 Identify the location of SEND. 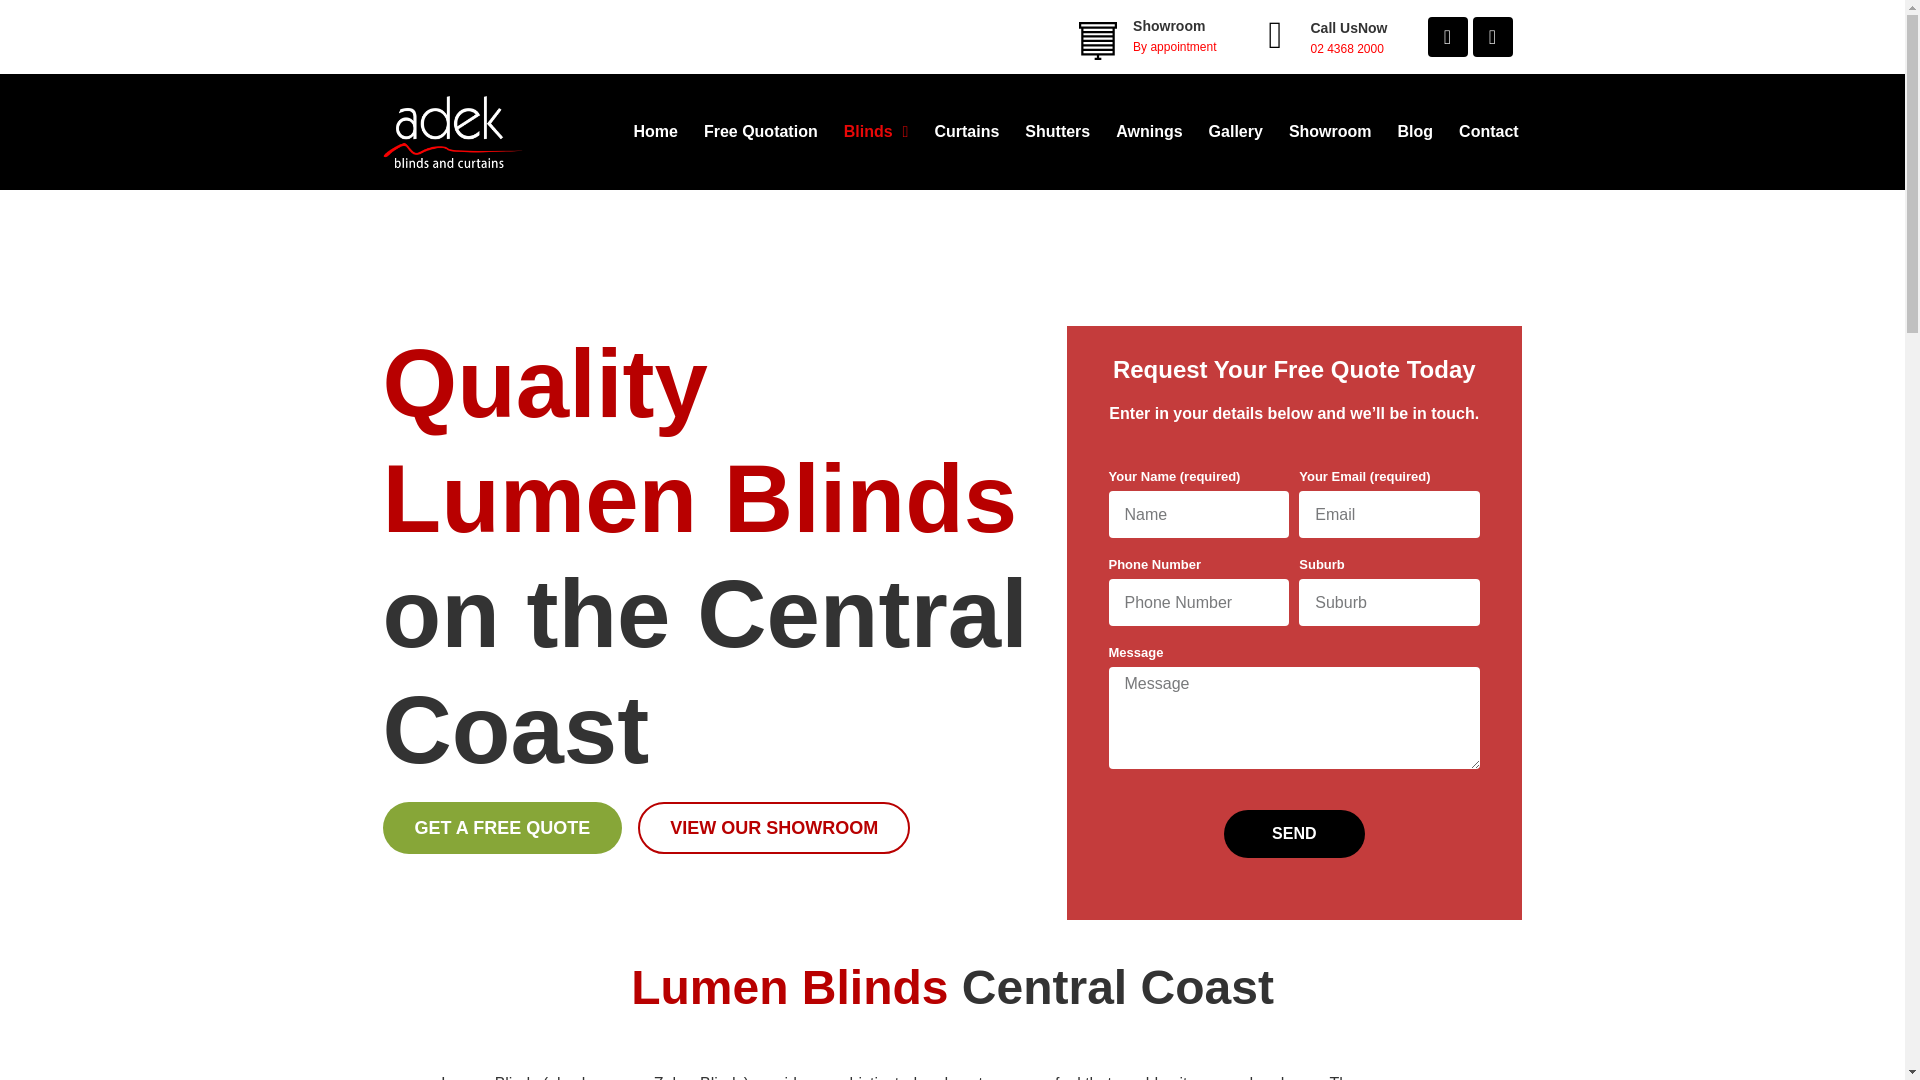
(1294, 834).